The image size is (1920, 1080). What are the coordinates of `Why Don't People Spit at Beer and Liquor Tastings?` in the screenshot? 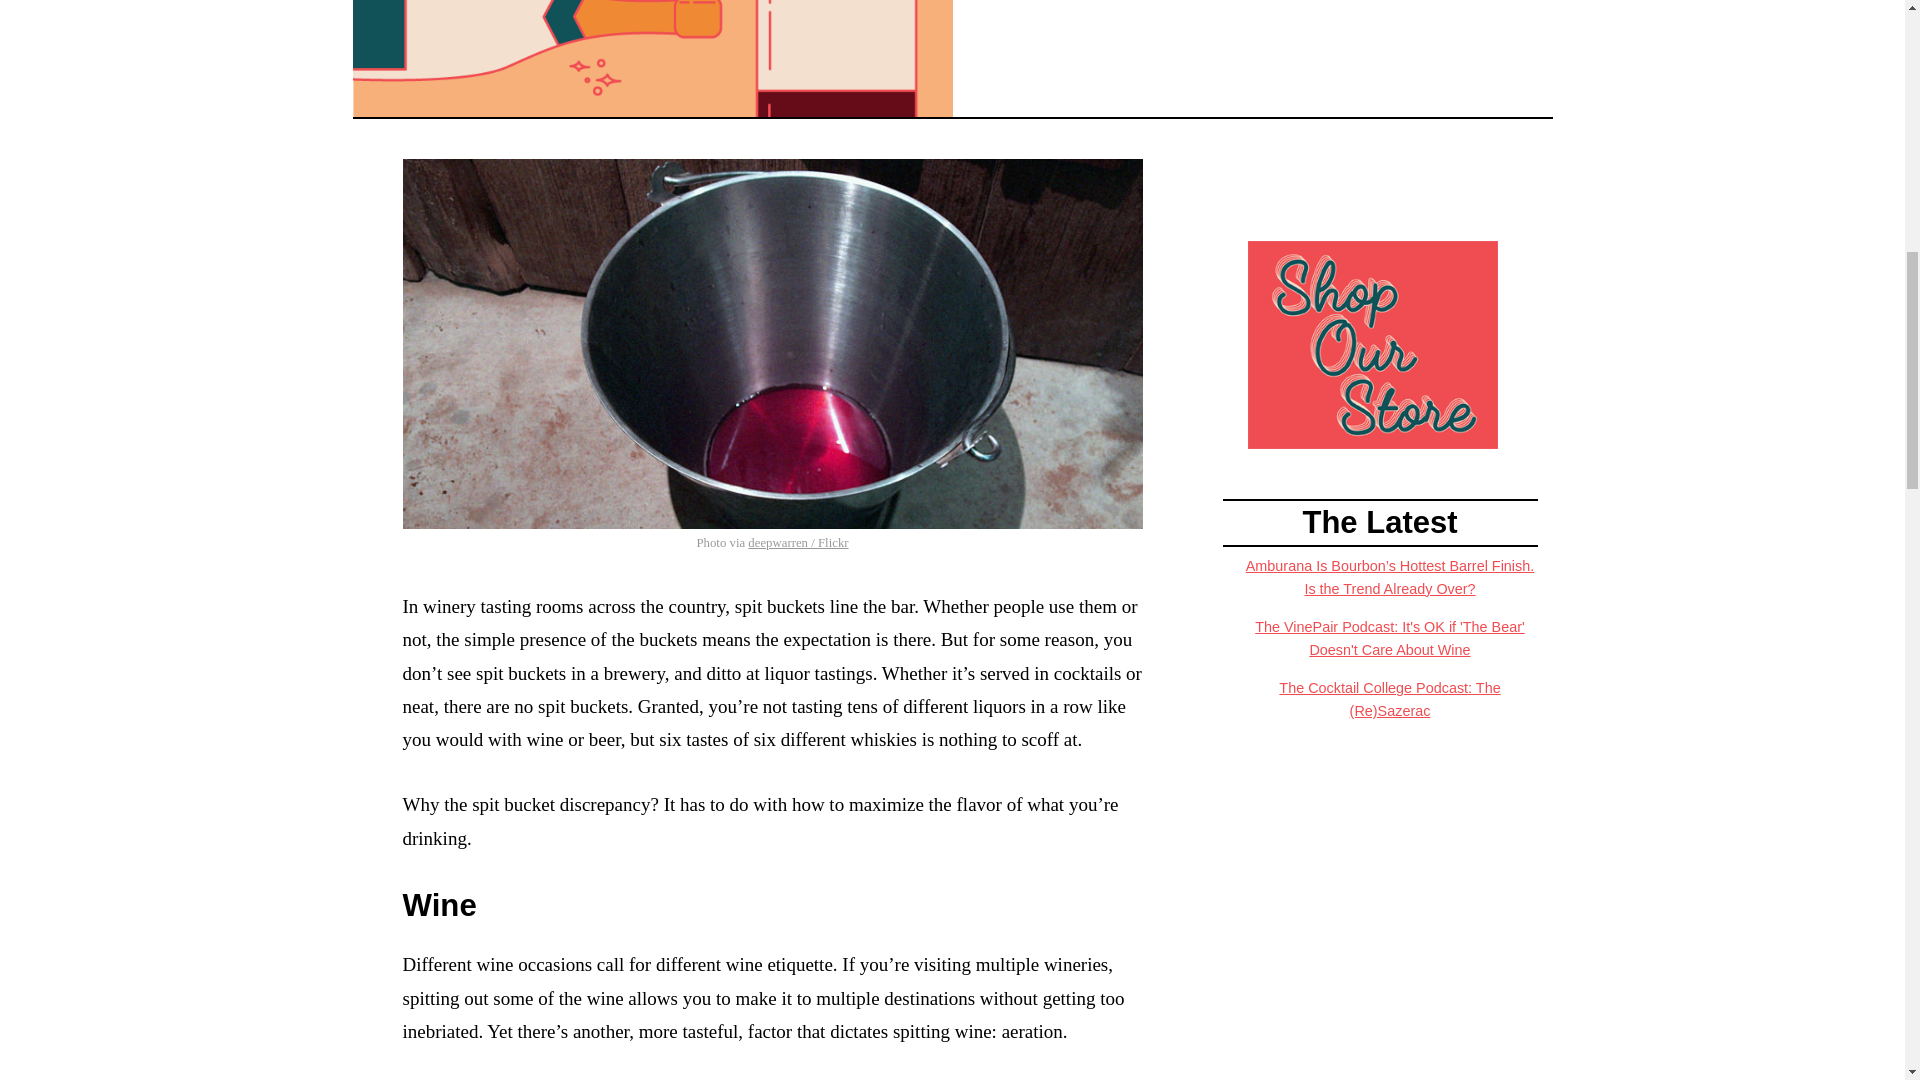 It's located at (652, 58).